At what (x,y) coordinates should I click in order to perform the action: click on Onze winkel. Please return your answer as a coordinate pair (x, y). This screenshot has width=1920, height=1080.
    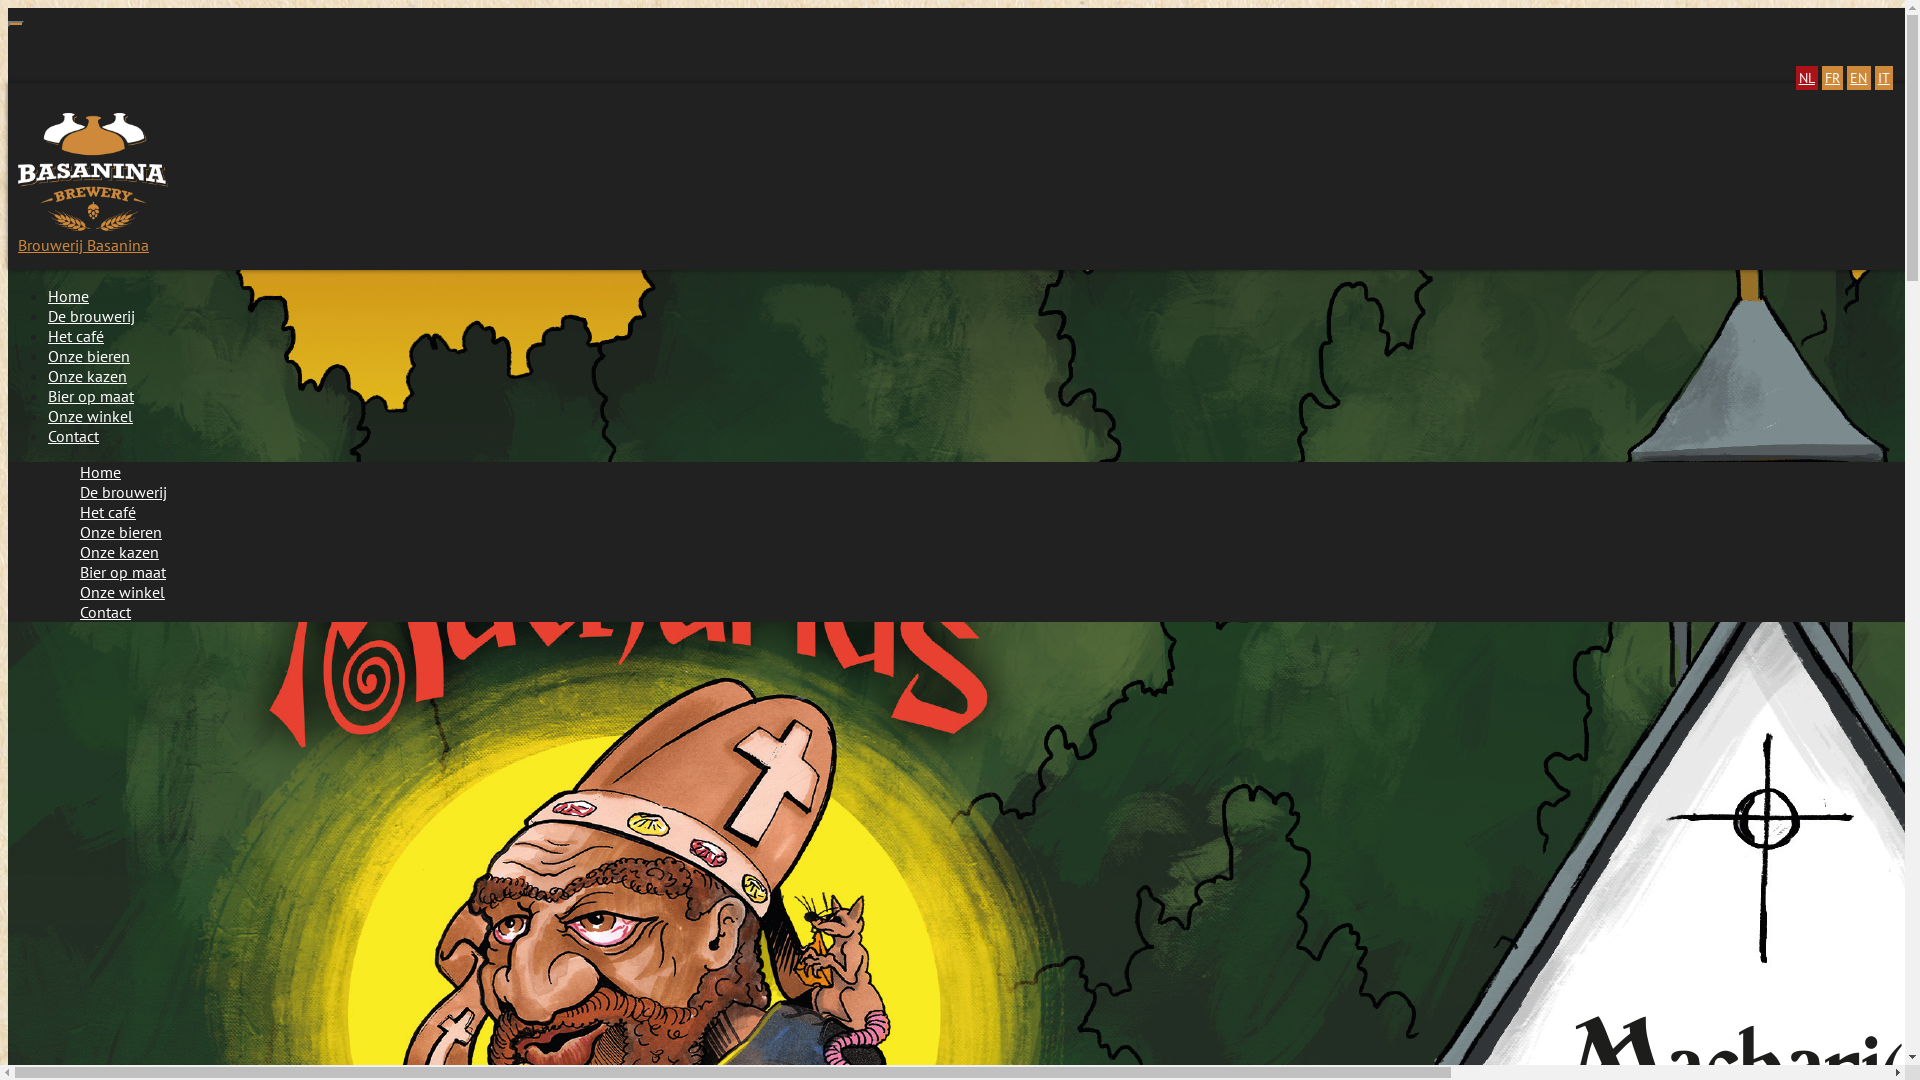
    Looking at the image, I should click on (128, 592).